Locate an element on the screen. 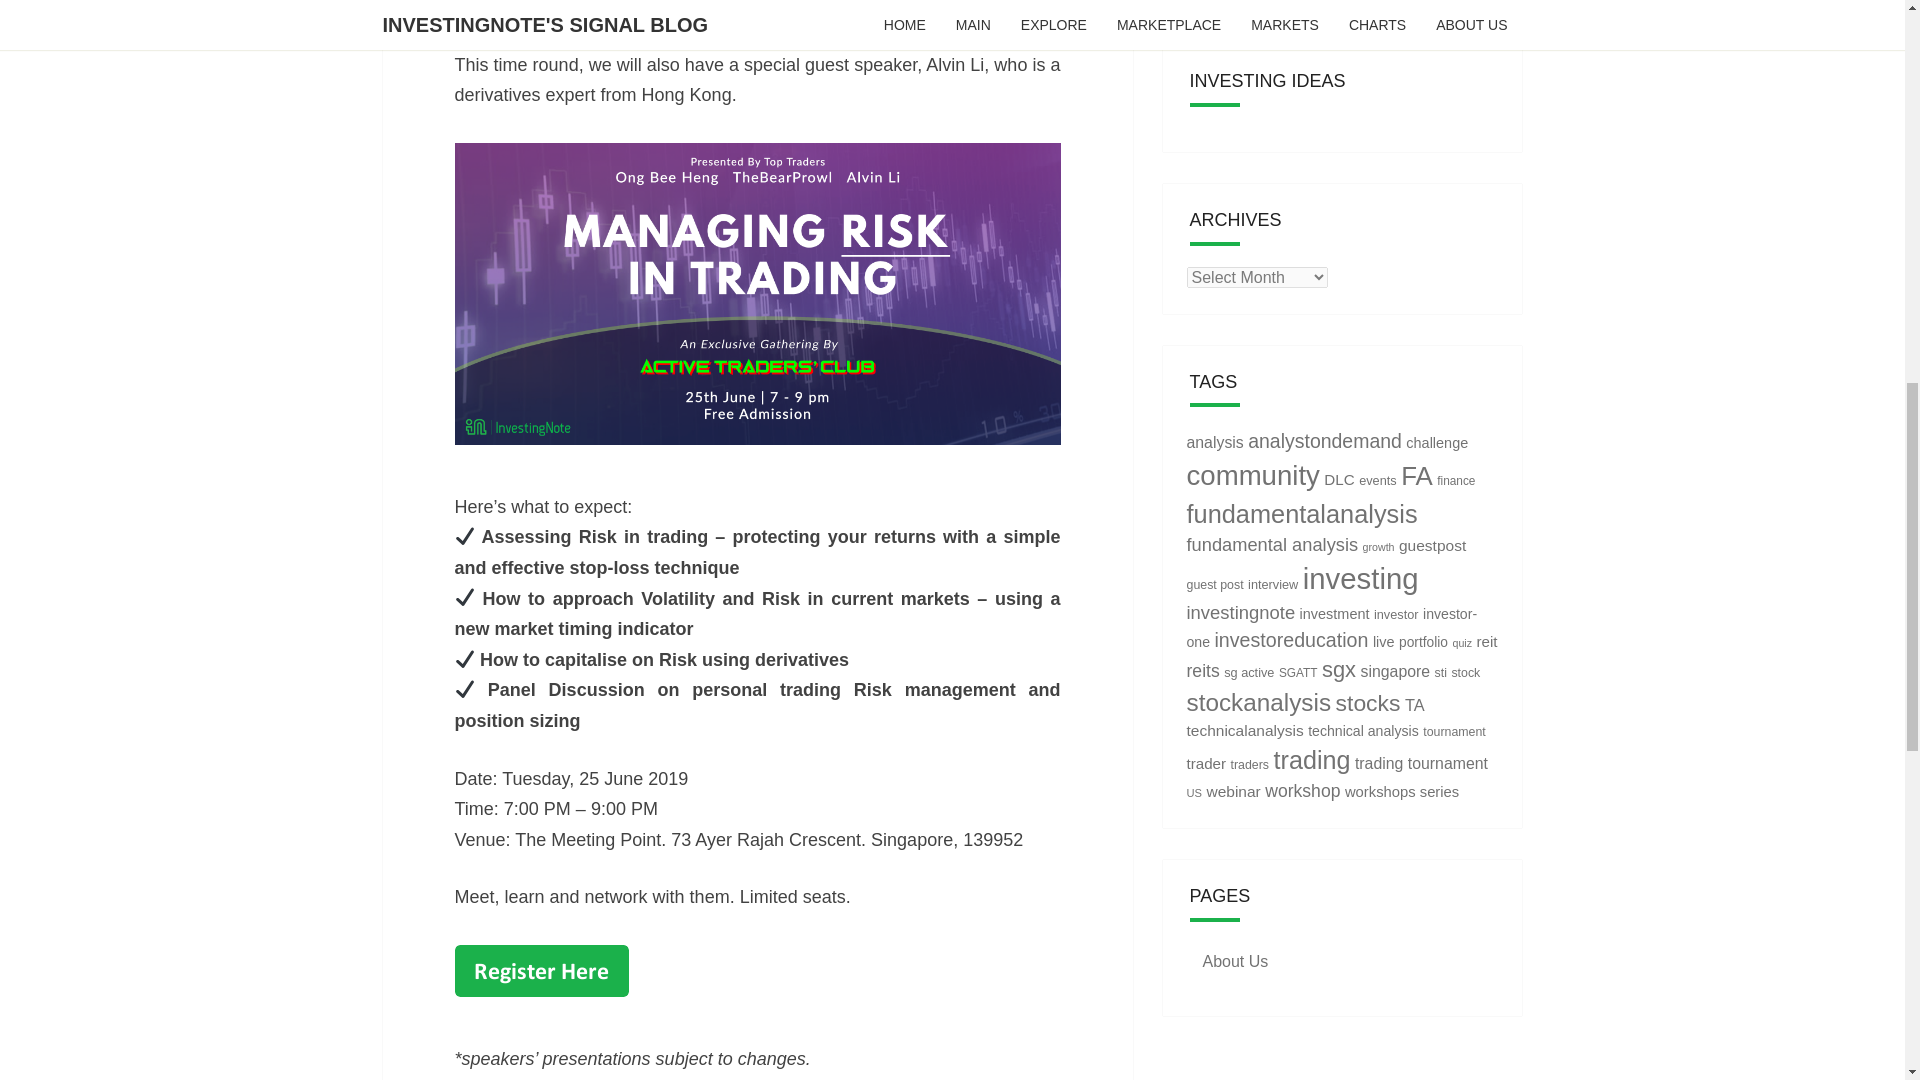  analysis is located at coordinates (1214, 442).